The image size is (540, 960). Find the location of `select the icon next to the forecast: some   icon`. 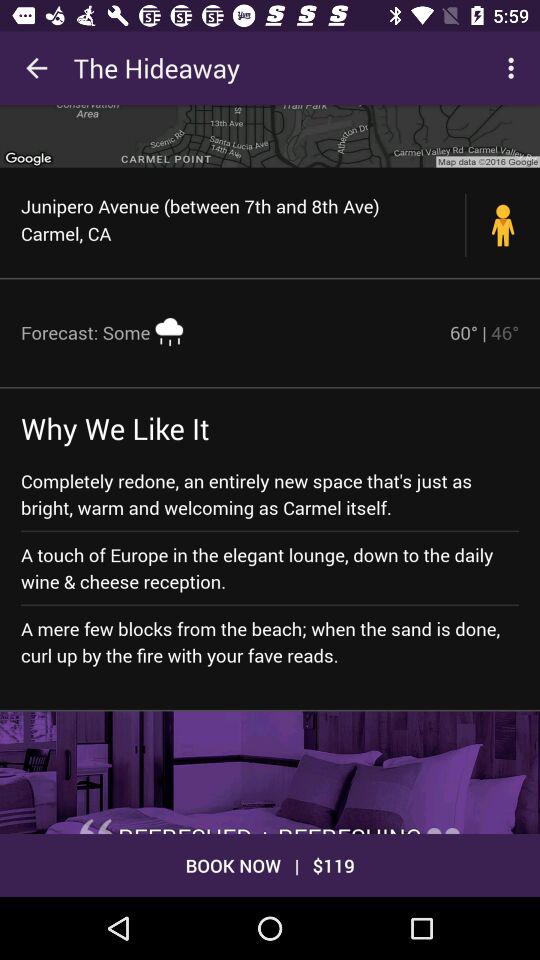

select the icon next to the forecast: some   icon is located at coordinates (484, 332).